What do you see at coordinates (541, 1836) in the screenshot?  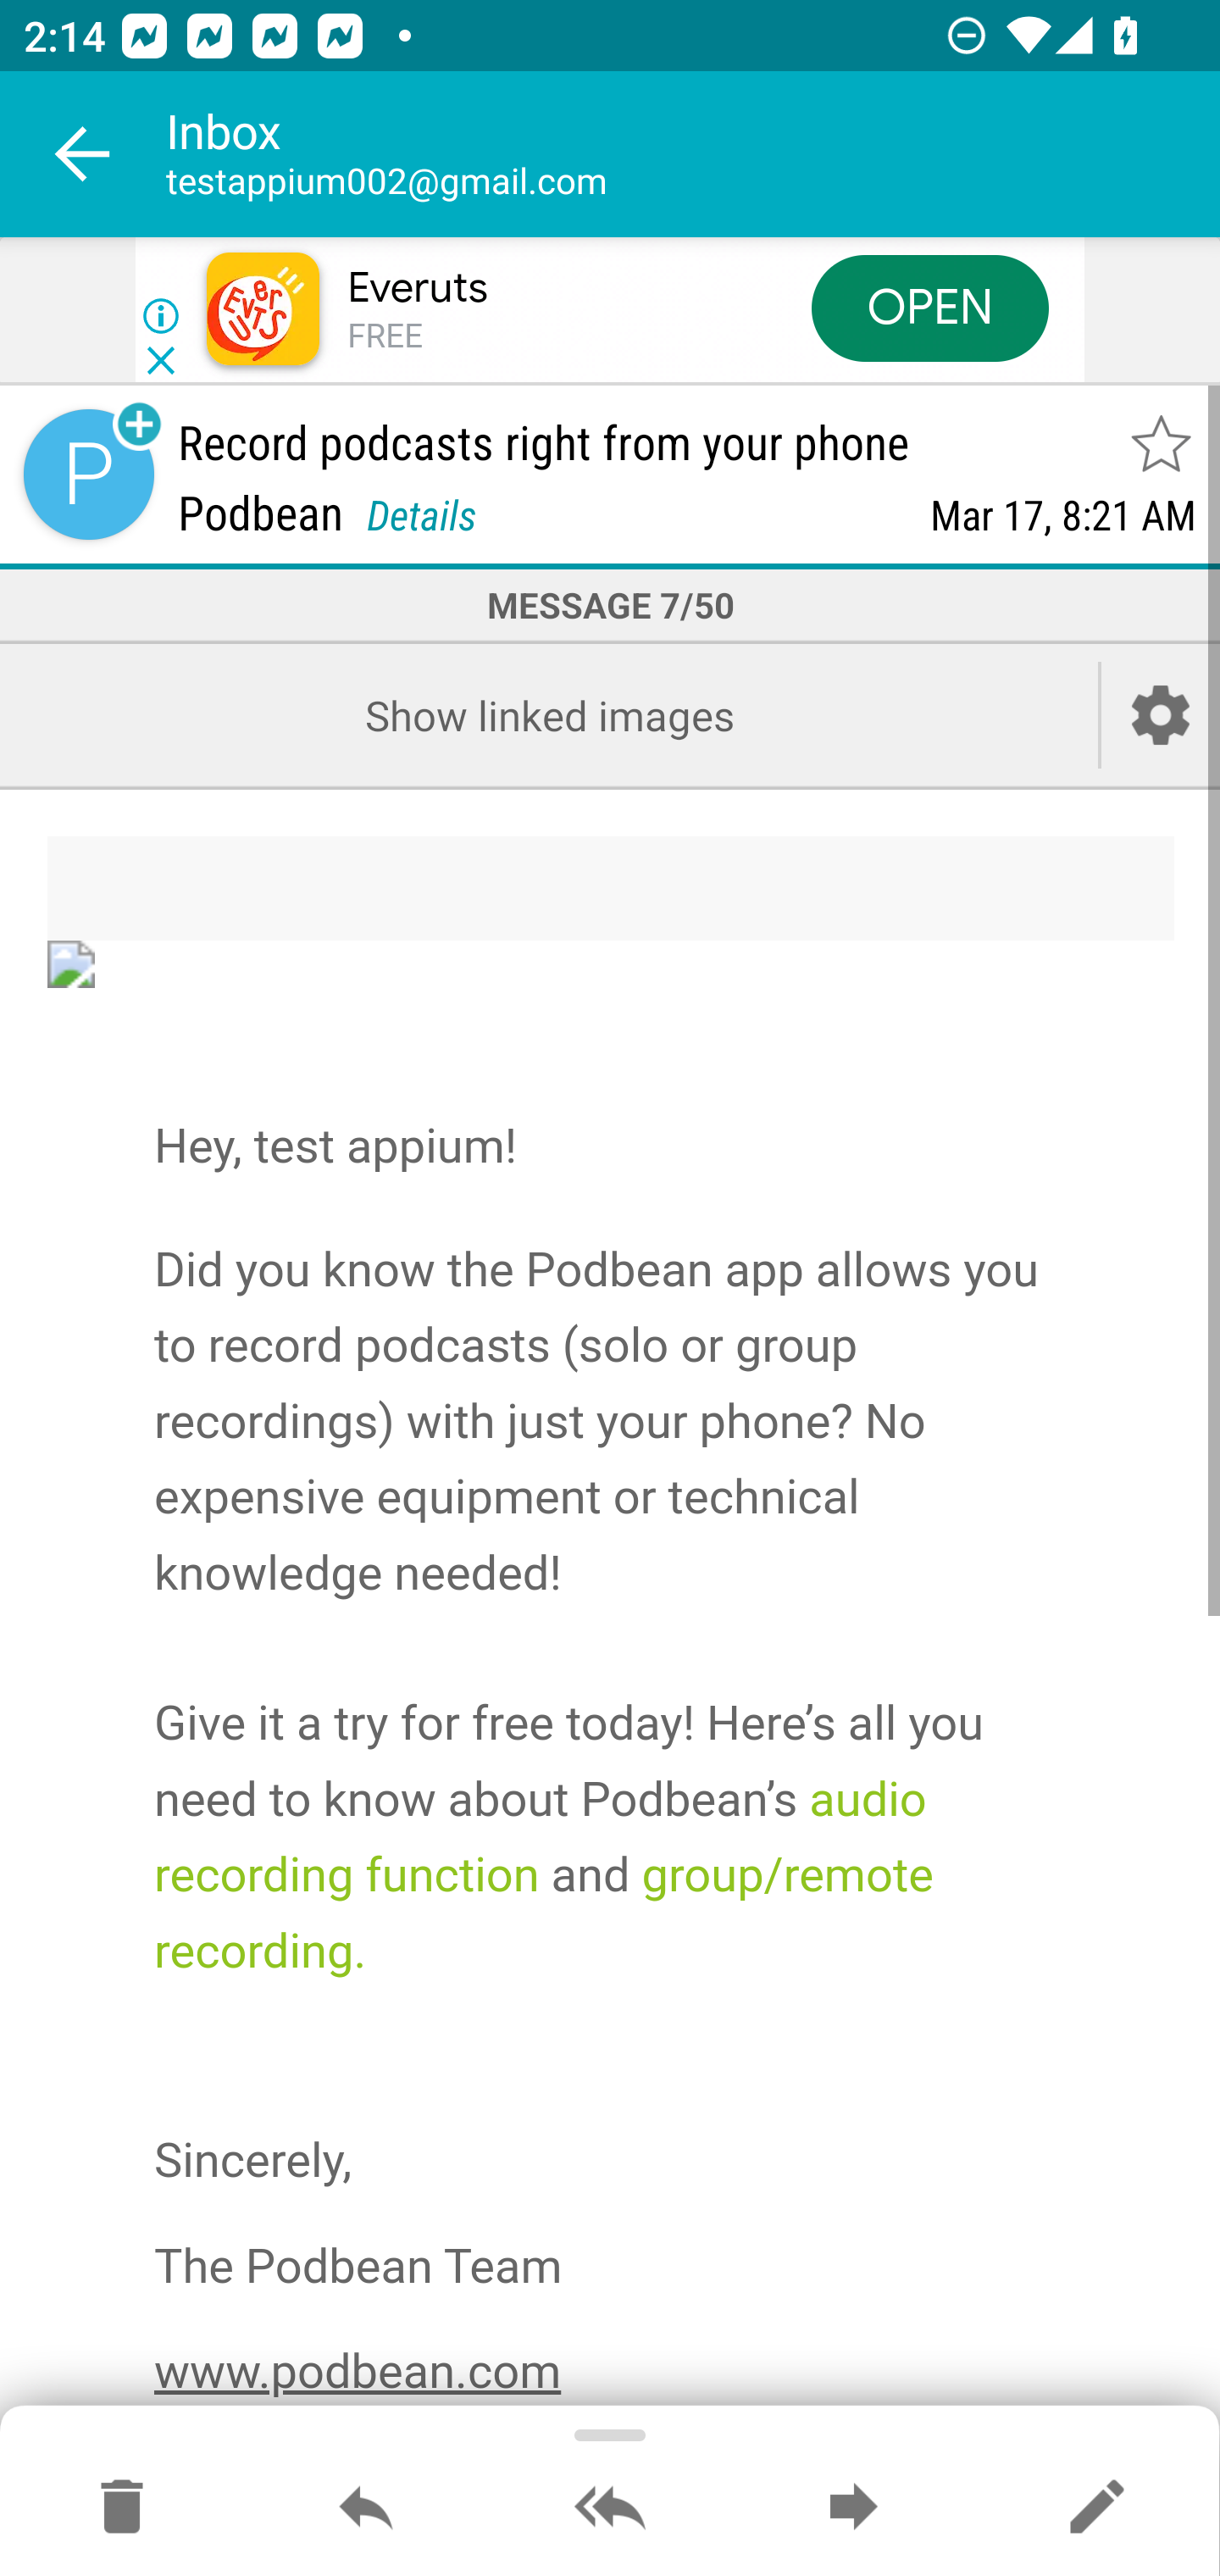 I see `audio recording function` at bounding box center [541, 1836].